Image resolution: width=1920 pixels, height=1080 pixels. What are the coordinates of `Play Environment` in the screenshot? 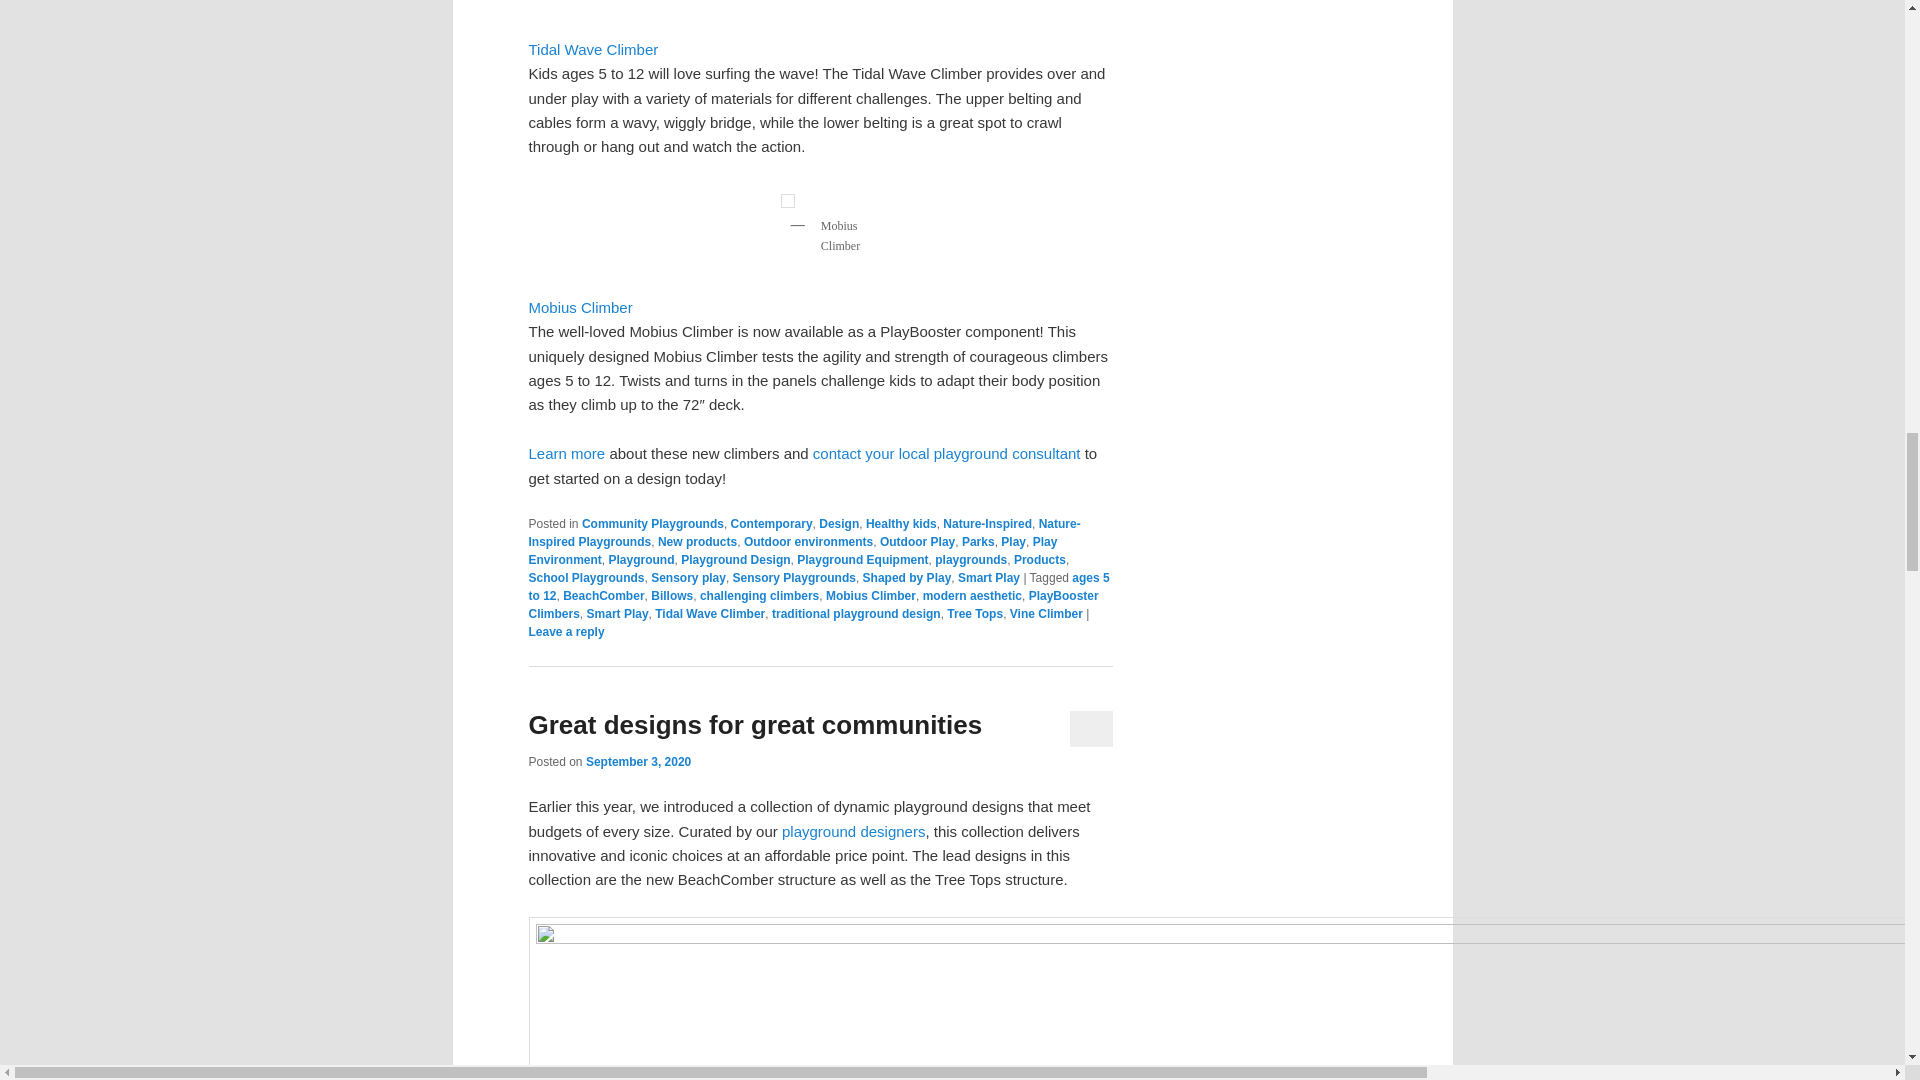 It's located at (792, 550).